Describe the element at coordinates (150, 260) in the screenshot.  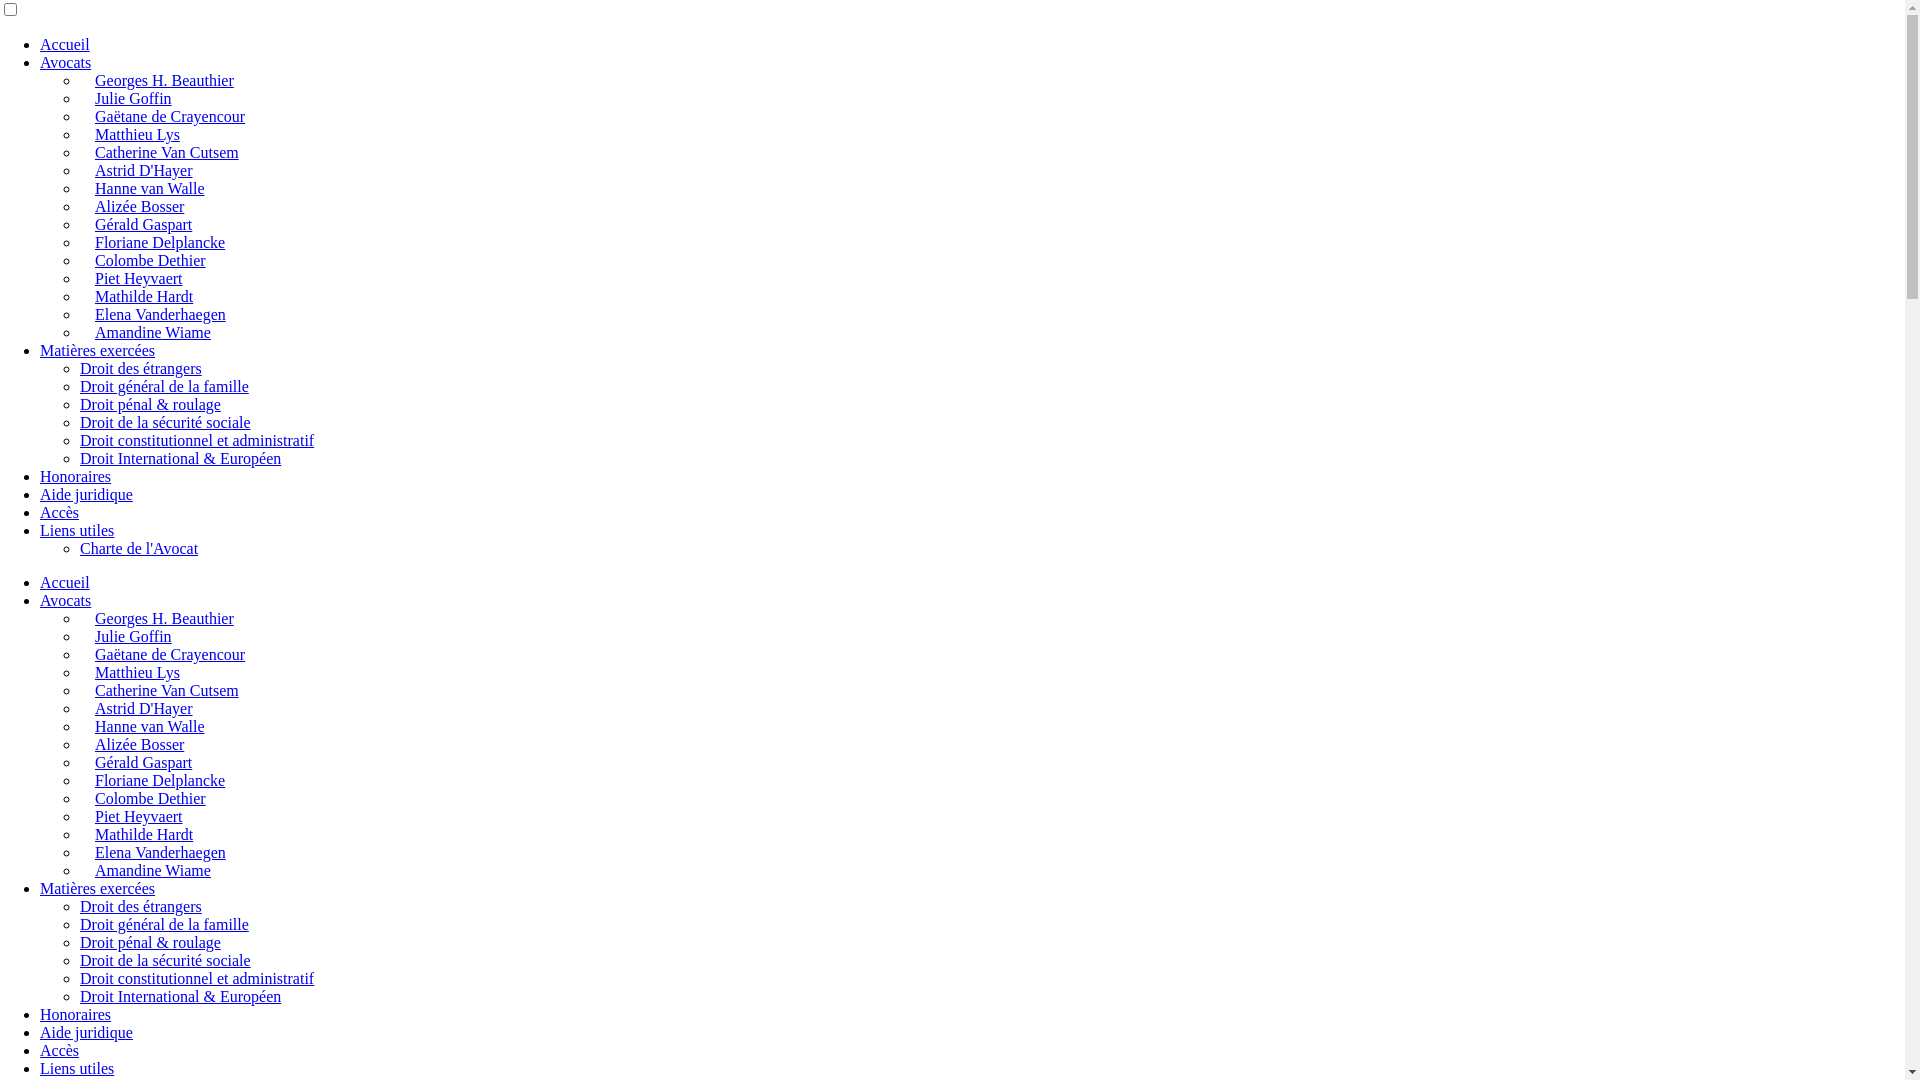
I see `Colombe Dethier` at that location.